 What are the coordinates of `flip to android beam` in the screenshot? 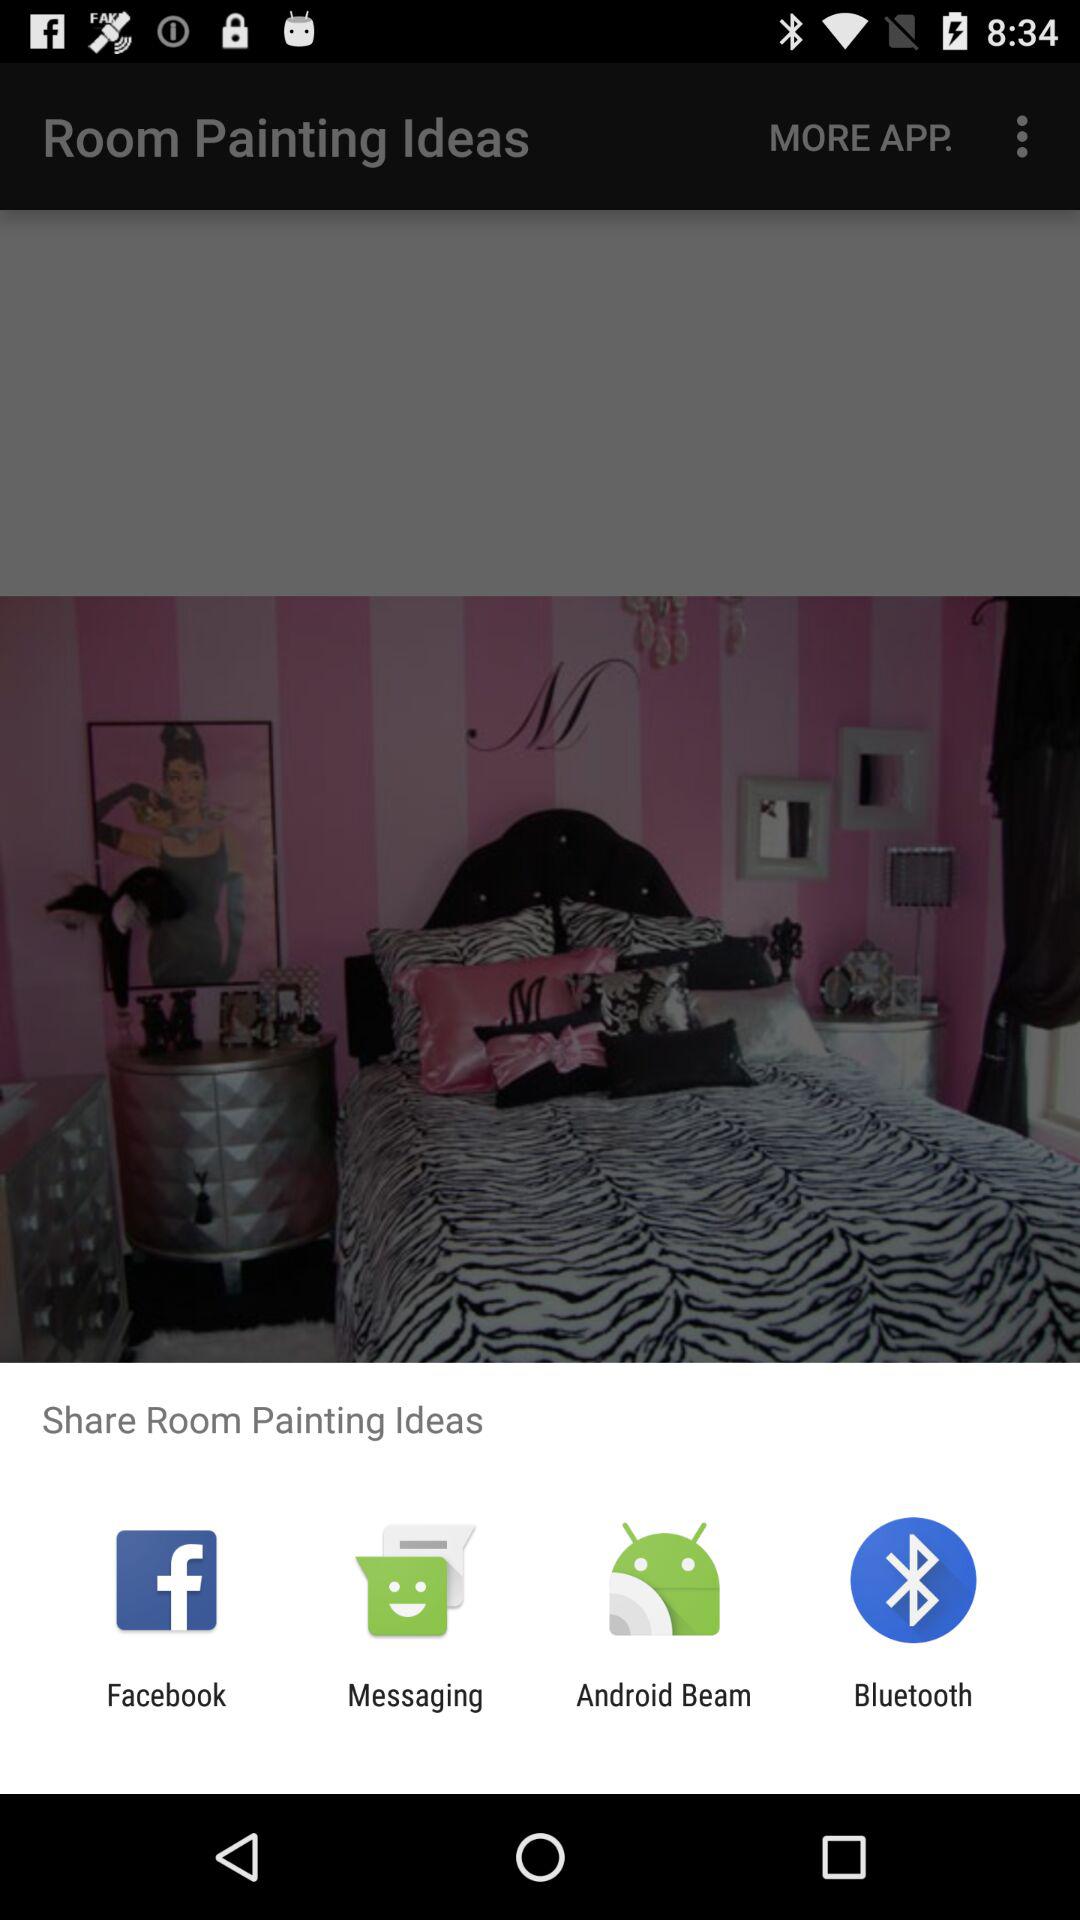 It's located at (664, 1712).